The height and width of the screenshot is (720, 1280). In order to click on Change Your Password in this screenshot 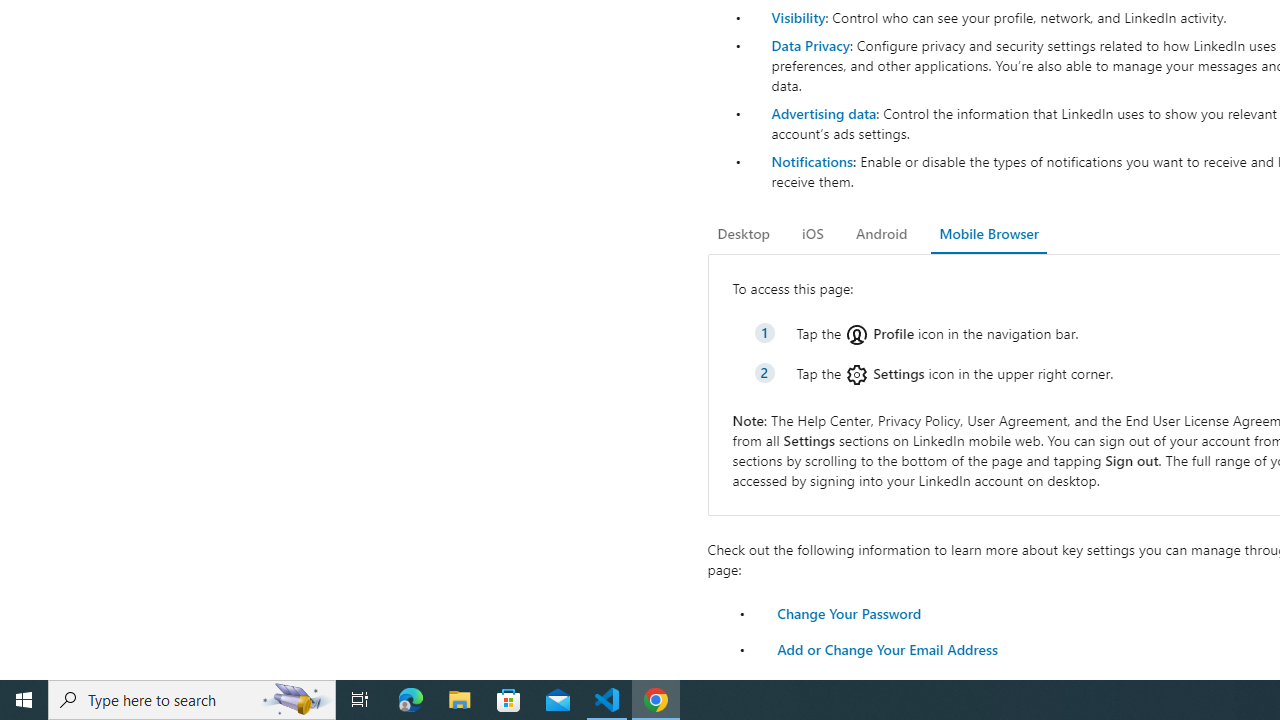, I will do `click(848, 612)`.